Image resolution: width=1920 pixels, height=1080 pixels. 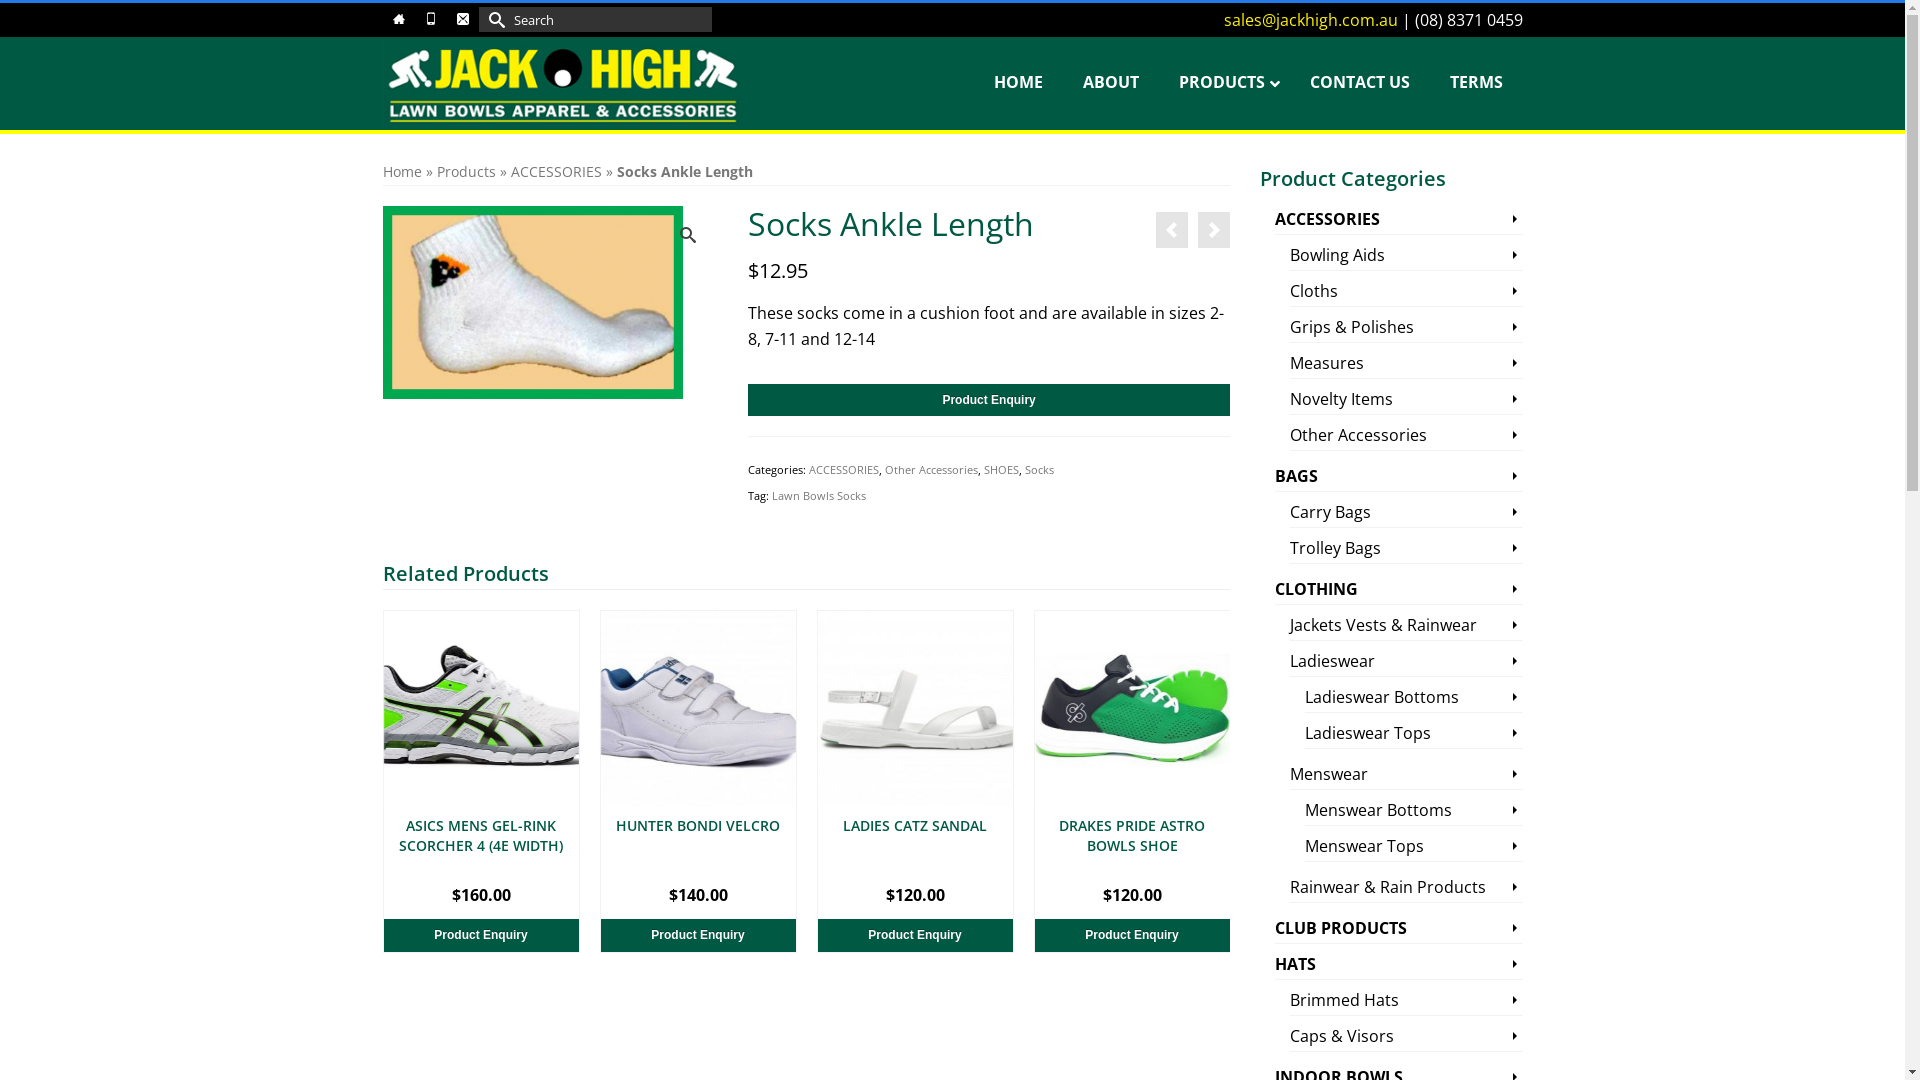 I want to click on Lawn Bowls Socks, so click(x=819, y=496).